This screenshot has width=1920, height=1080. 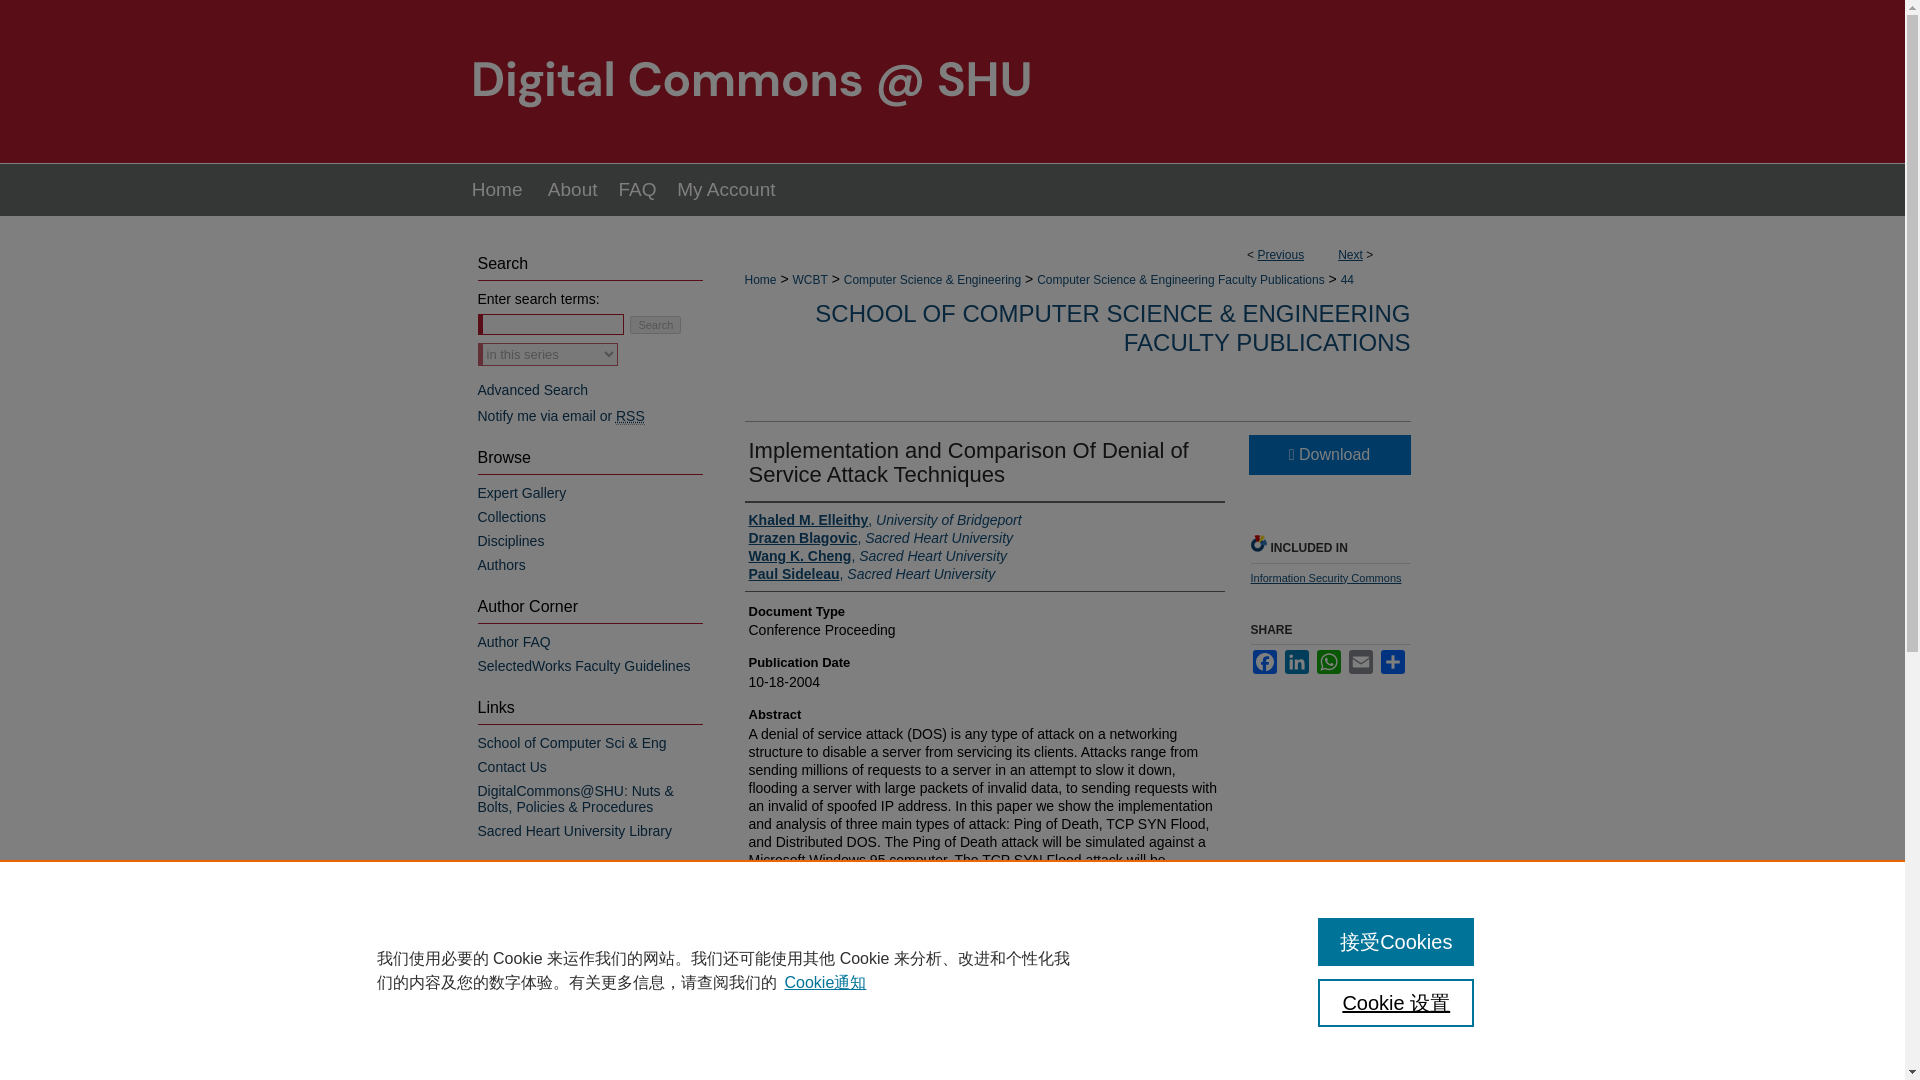 I want to click on Advanced Search, so click(x=534, y=390).